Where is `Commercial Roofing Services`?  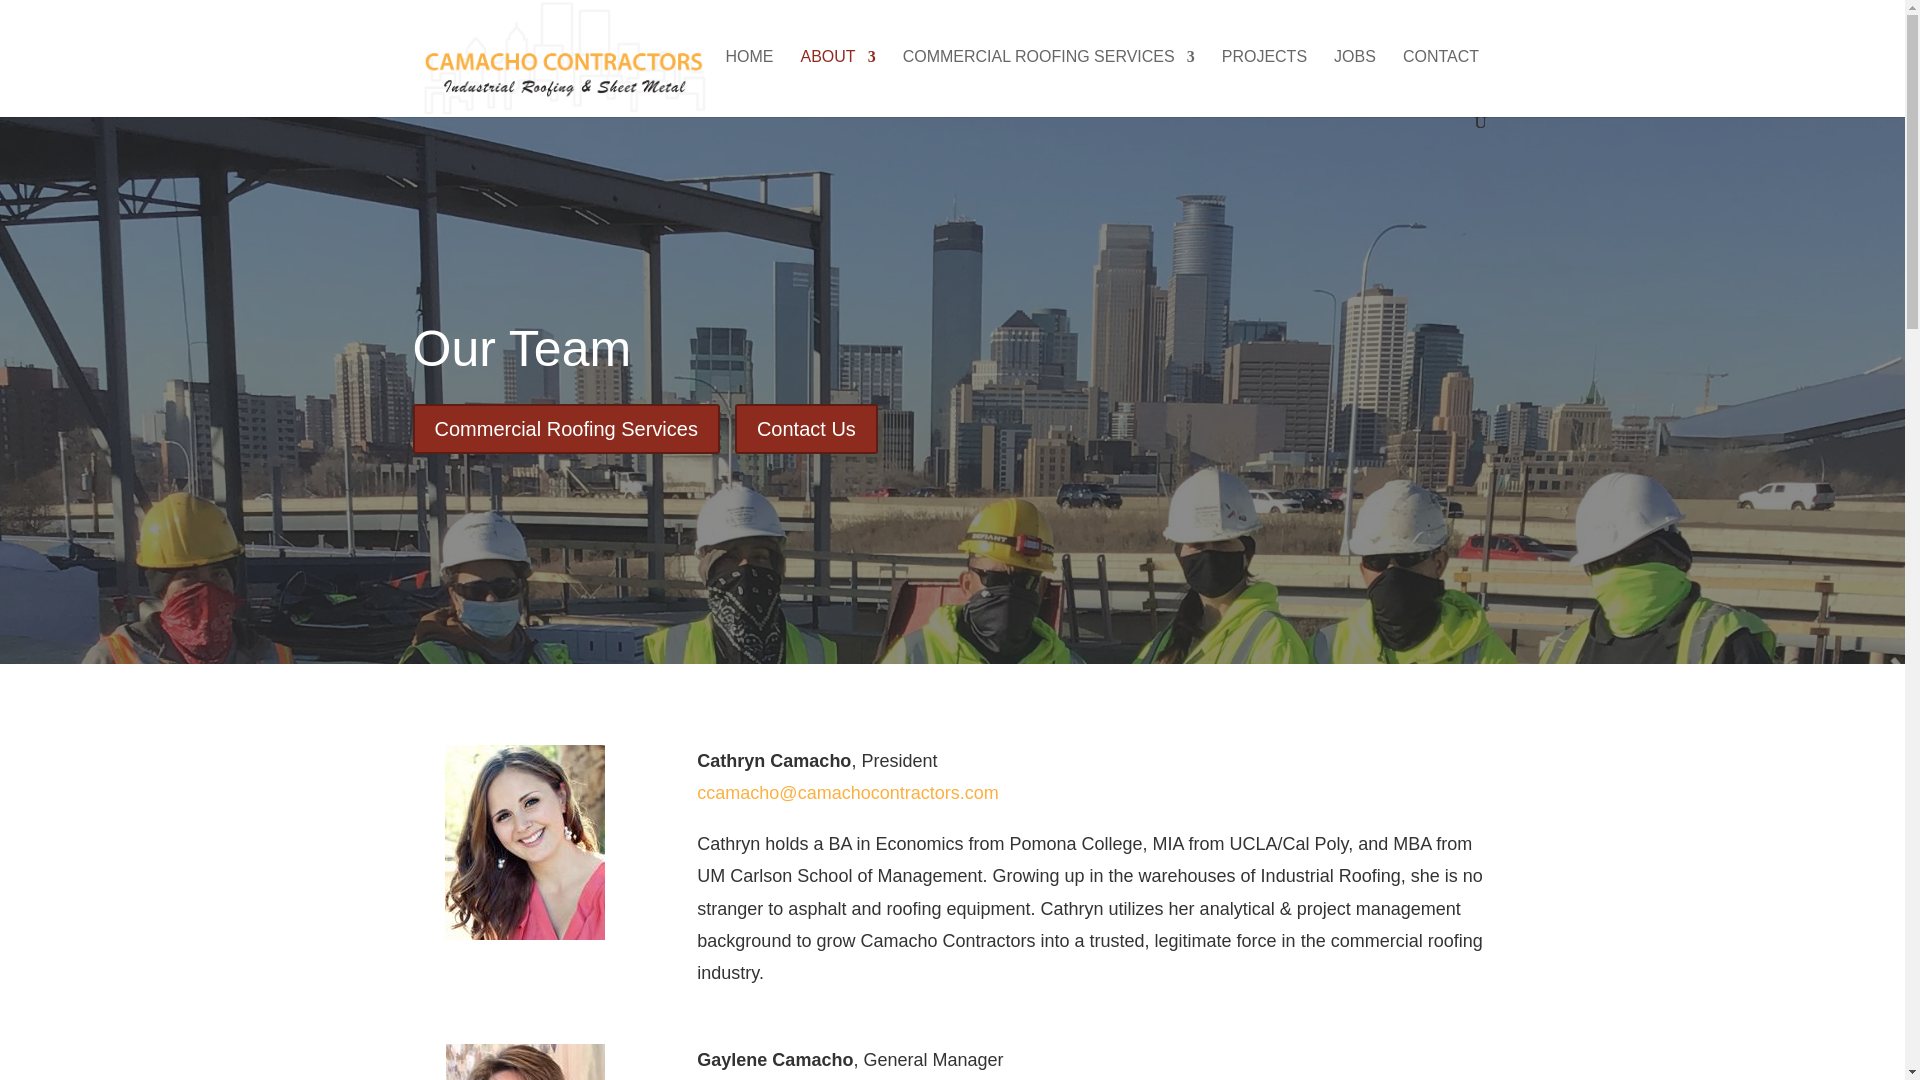 Commercial Roofing Services is located at coordinates (565, 428).